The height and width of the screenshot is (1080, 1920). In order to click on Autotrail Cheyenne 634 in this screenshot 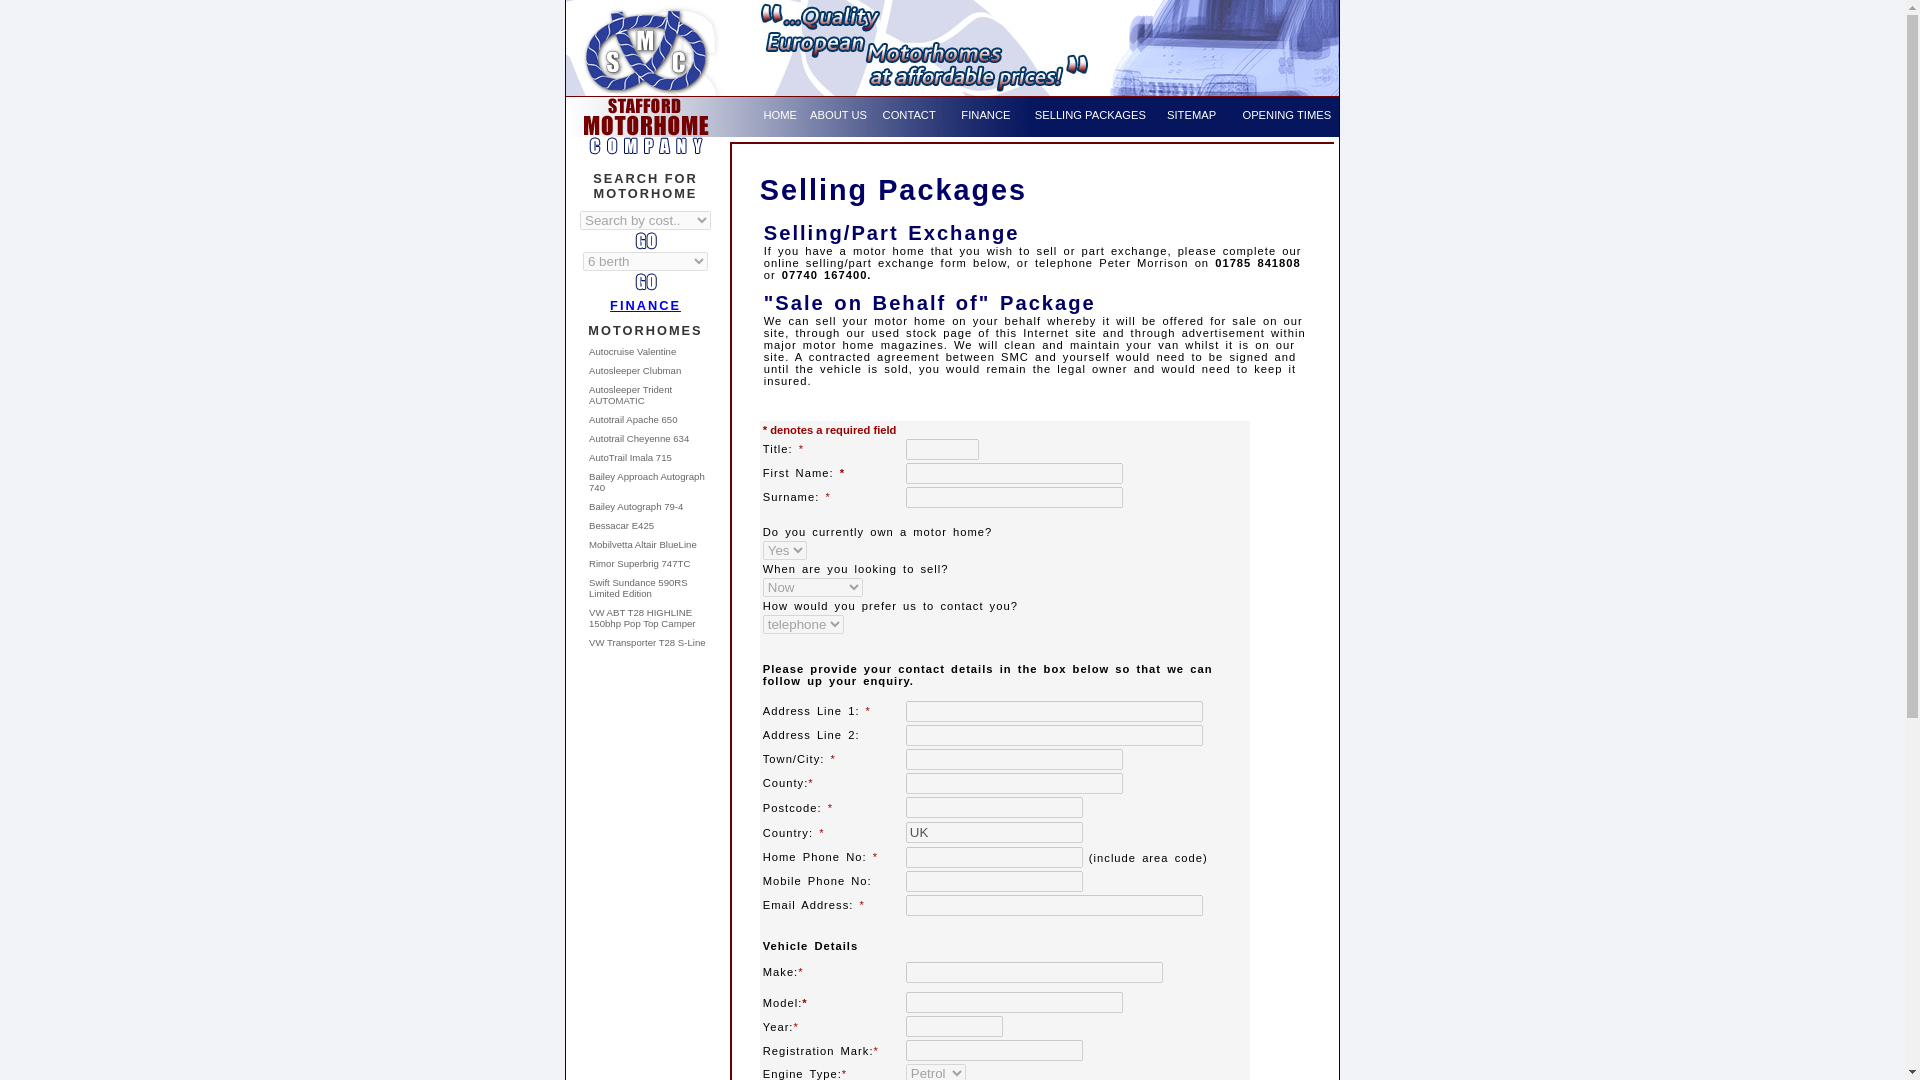, I will do `click(639, 438)`.